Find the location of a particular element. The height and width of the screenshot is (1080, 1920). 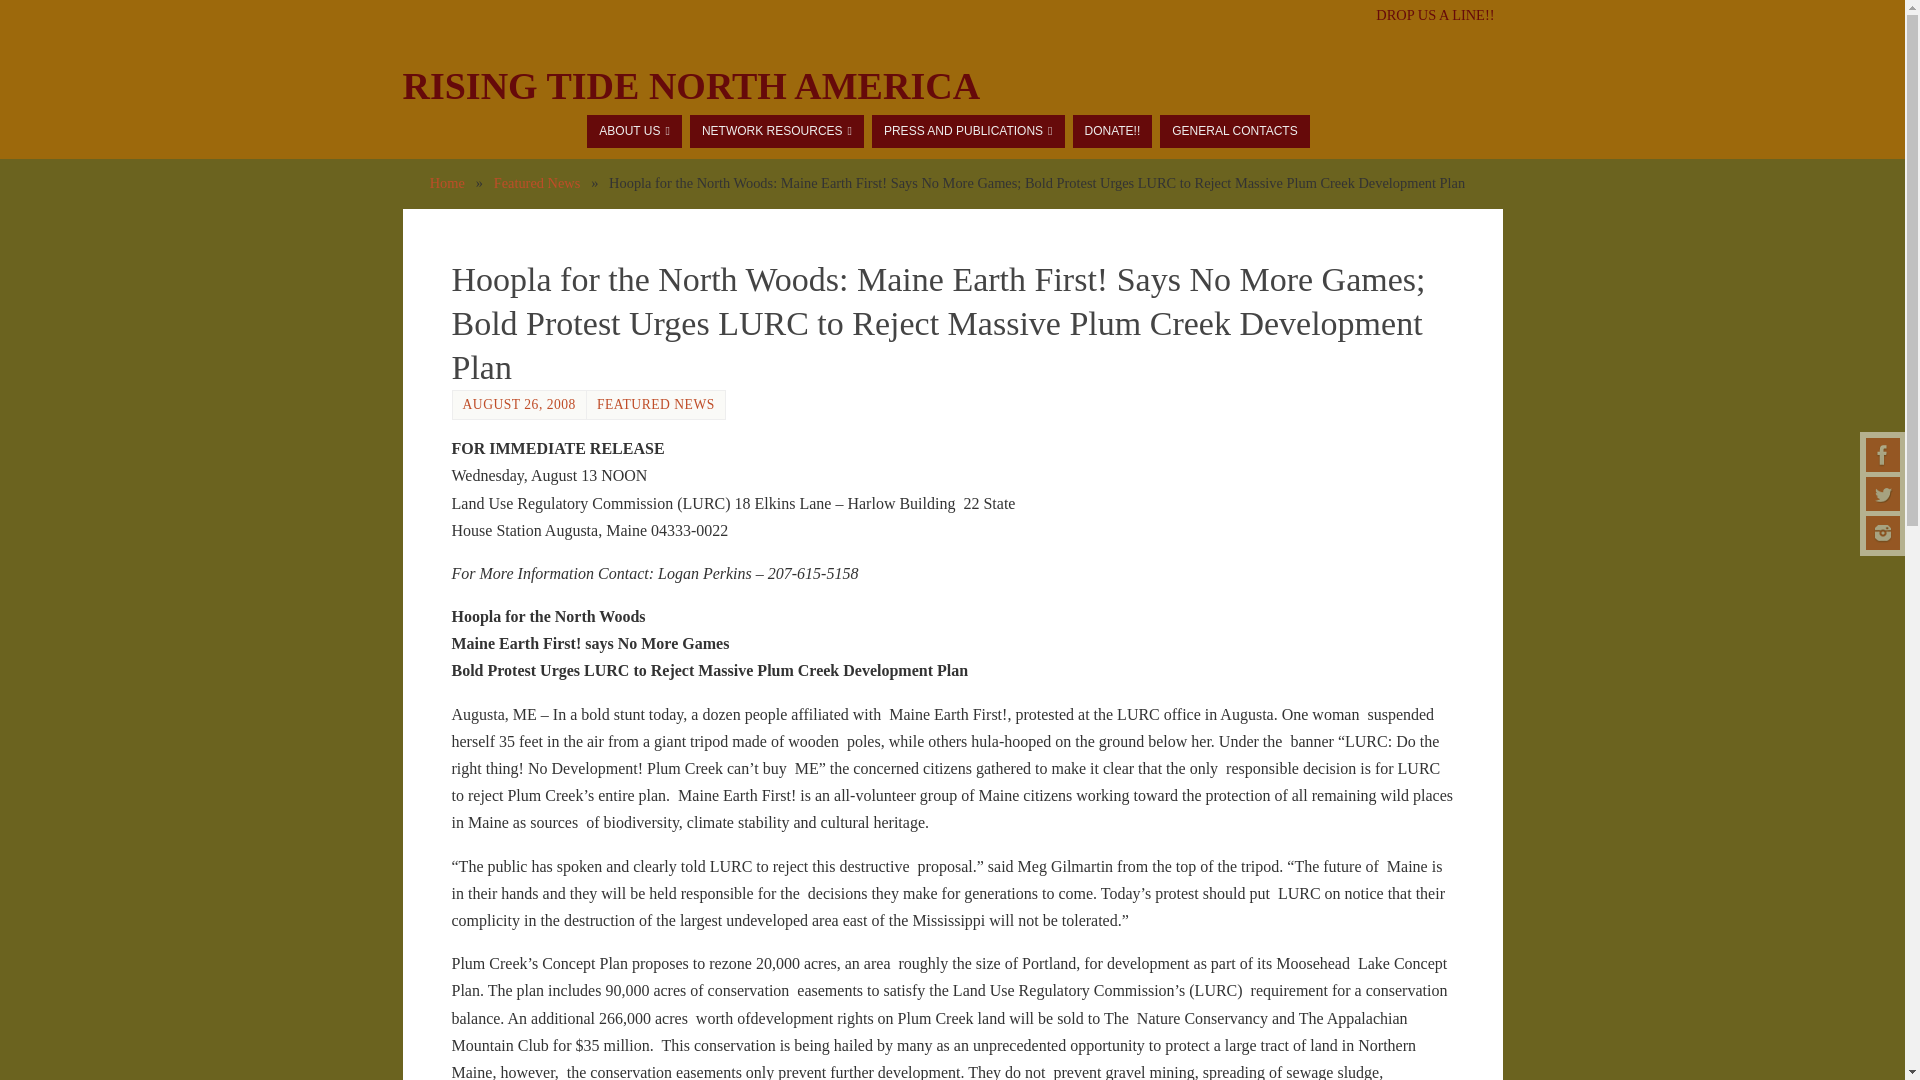

DROP US A LINE!! is located at coordinates (1434, 15).